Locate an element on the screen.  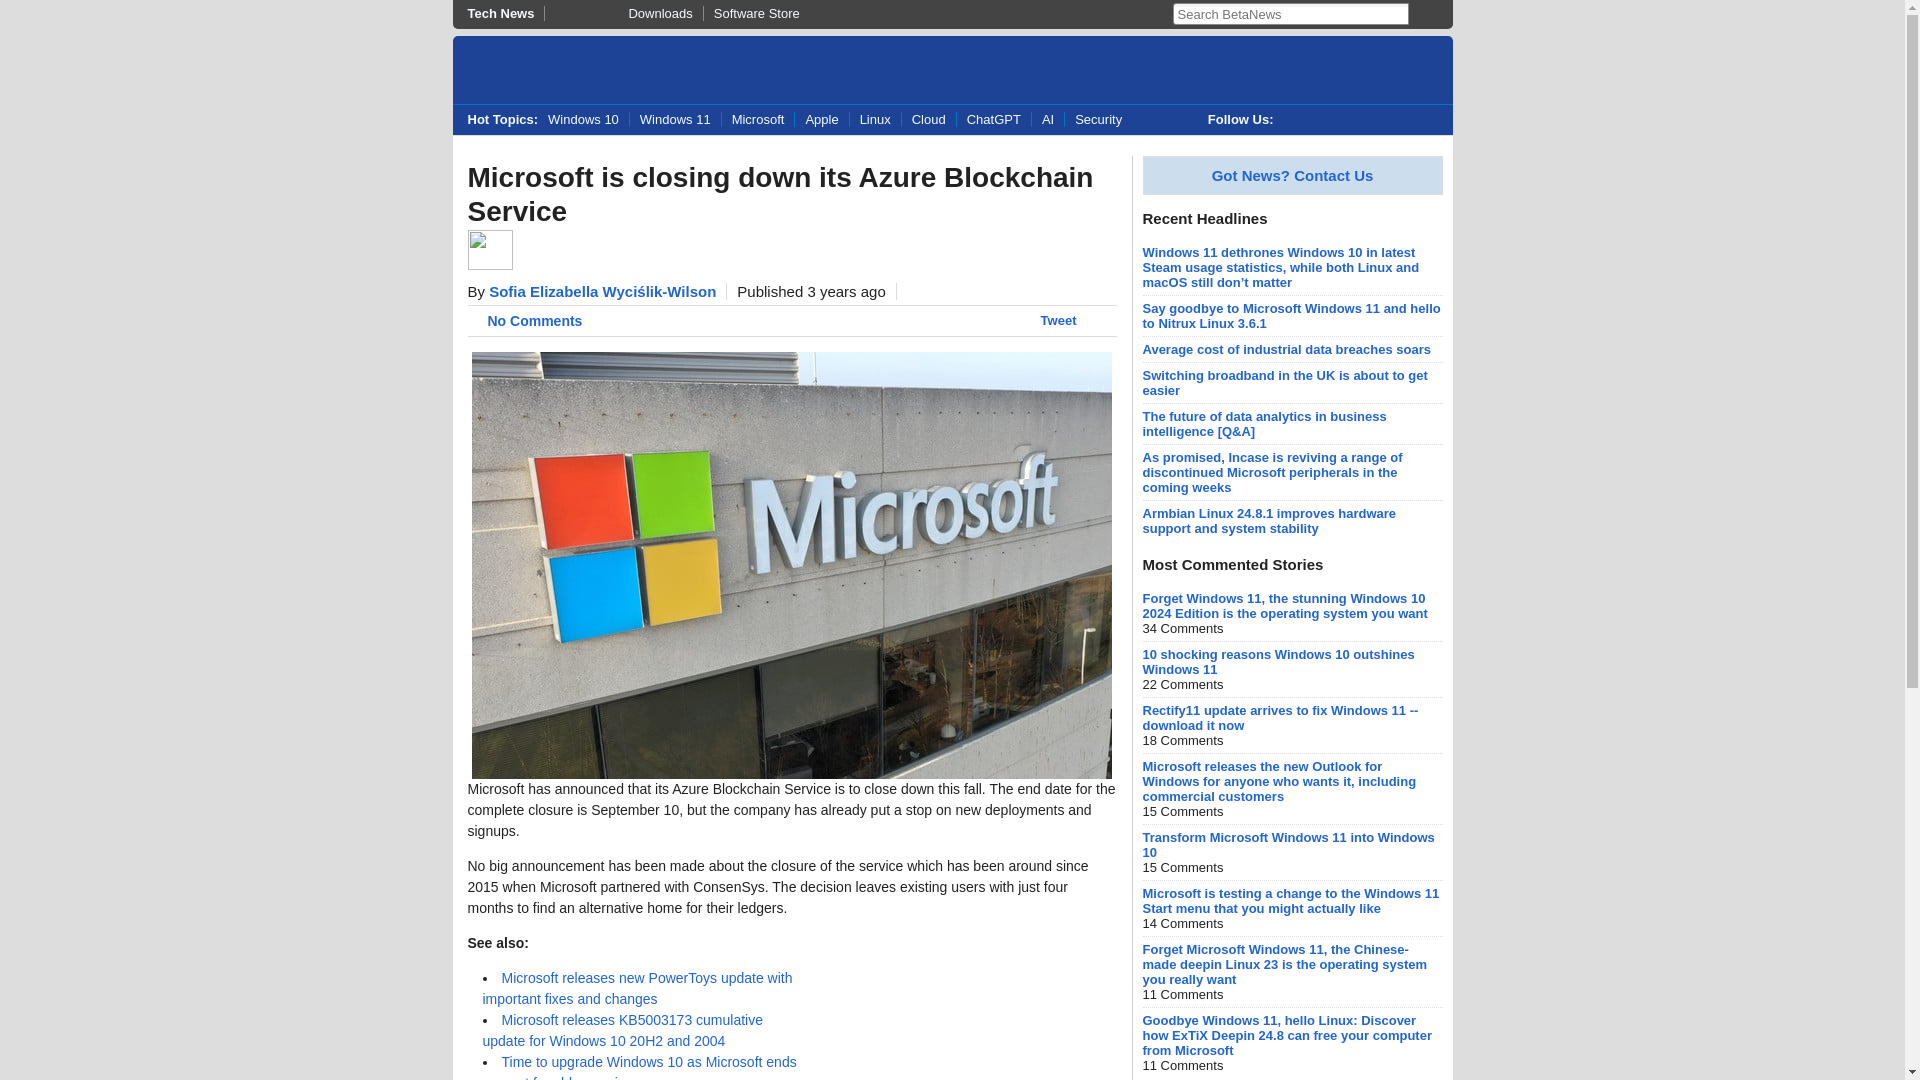
Linked-in is located at coordinates (1380, 120).